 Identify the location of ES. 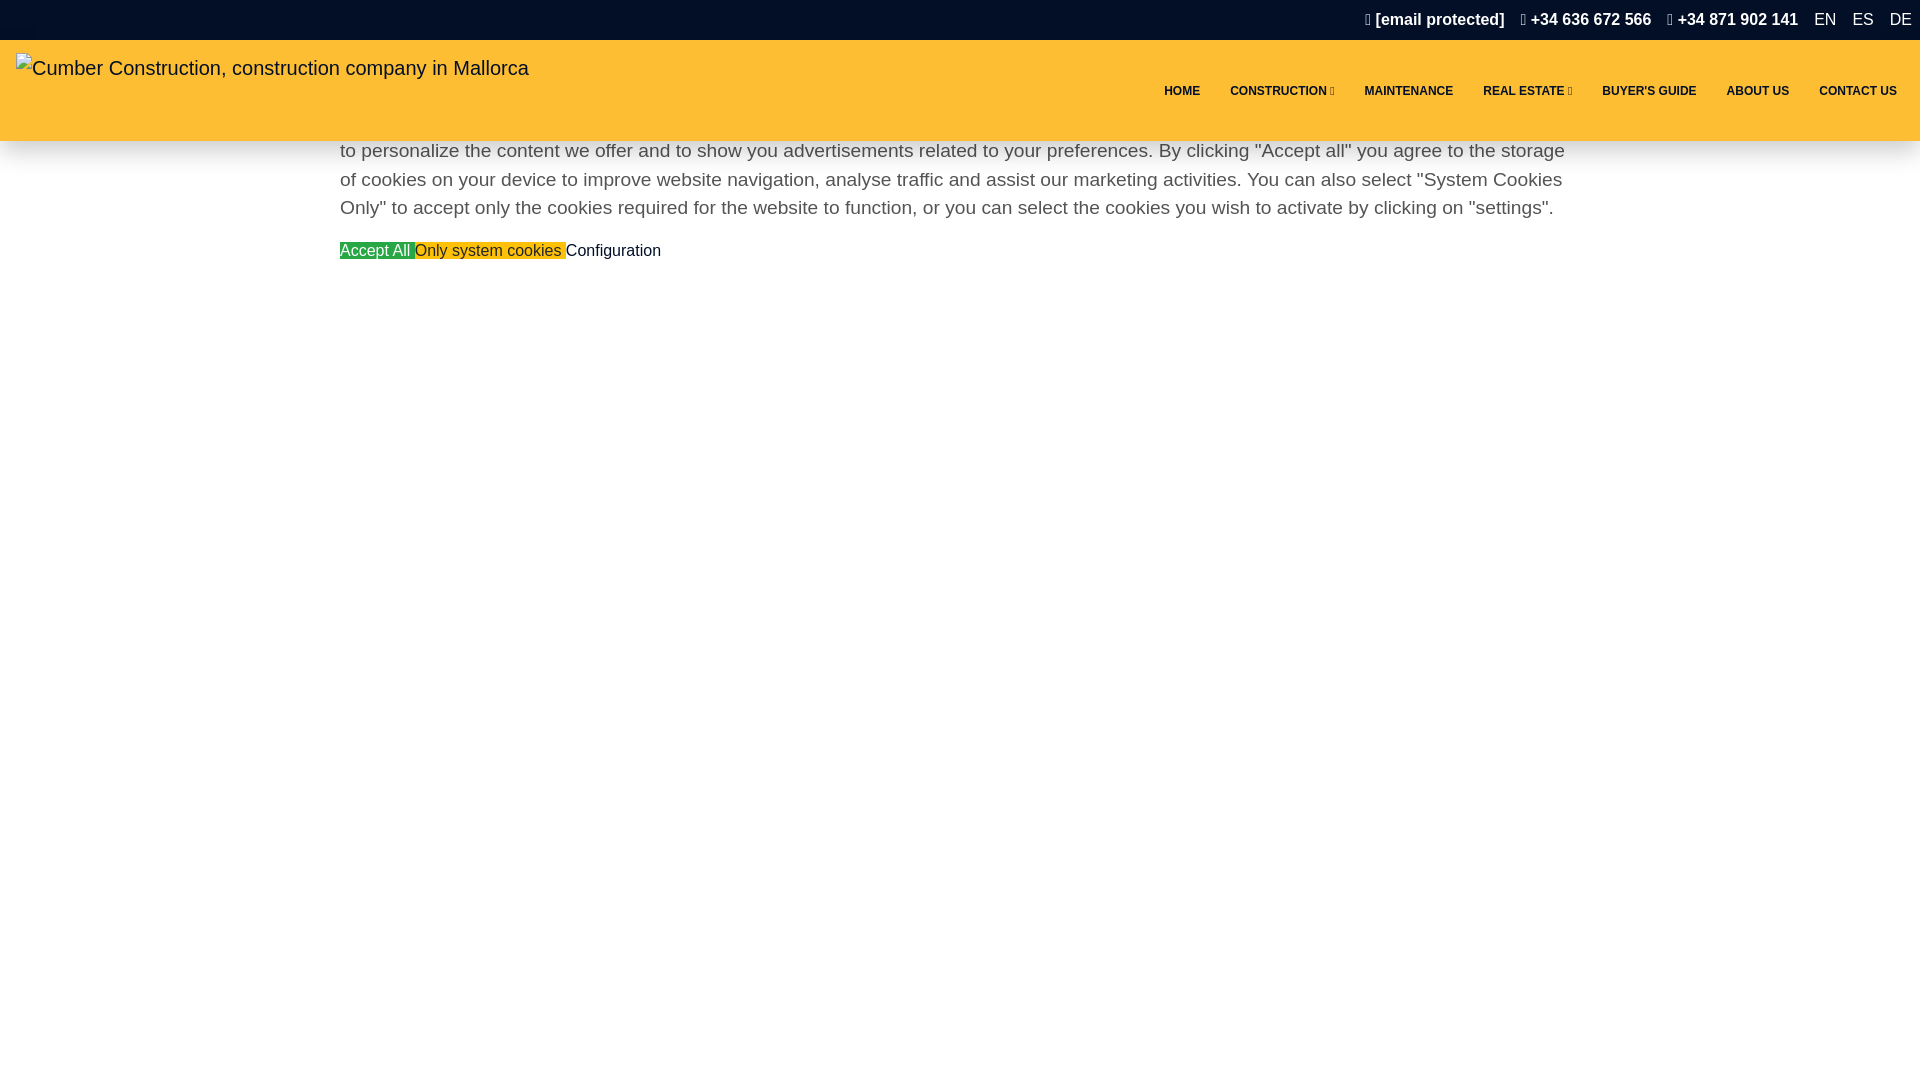
(1862, 20).